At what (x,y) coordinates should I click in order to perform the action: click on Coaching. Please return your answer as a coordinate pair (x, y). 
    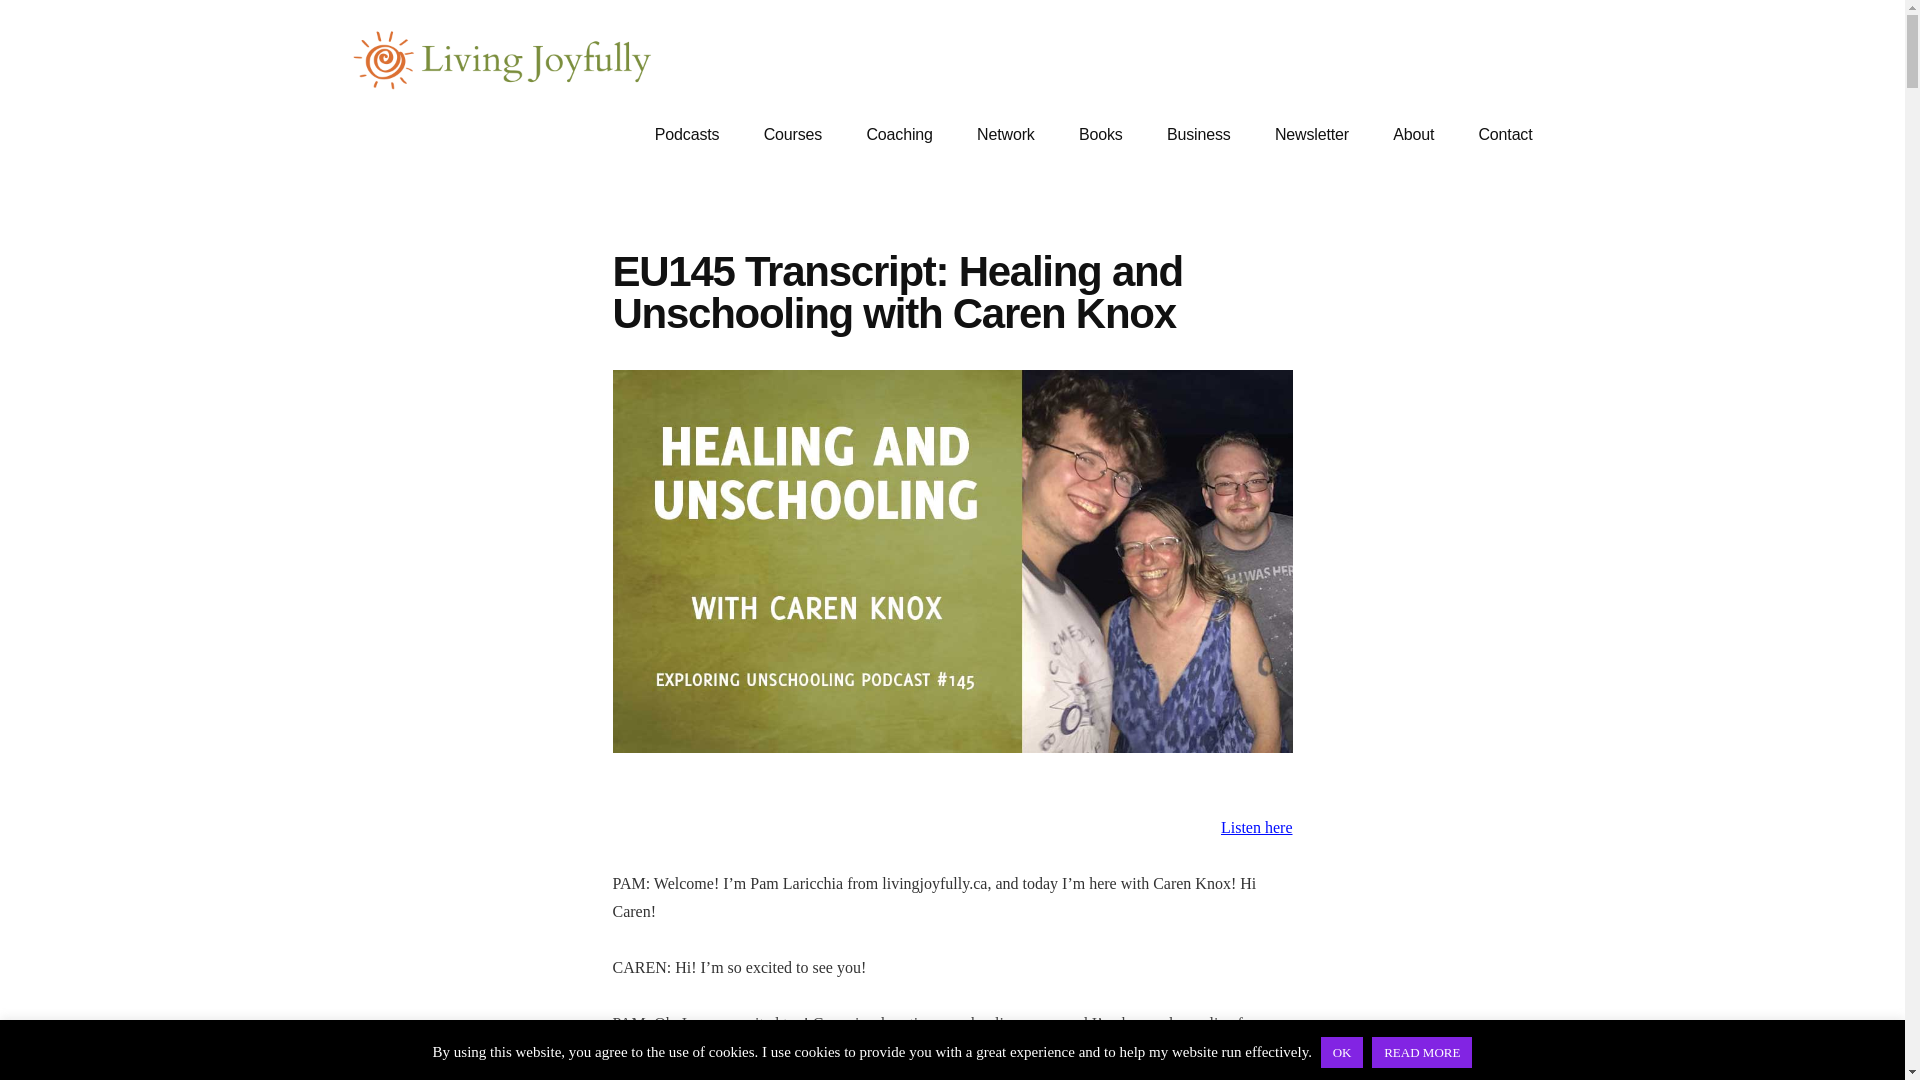
    Looking at the image, I should click on (899, 134).